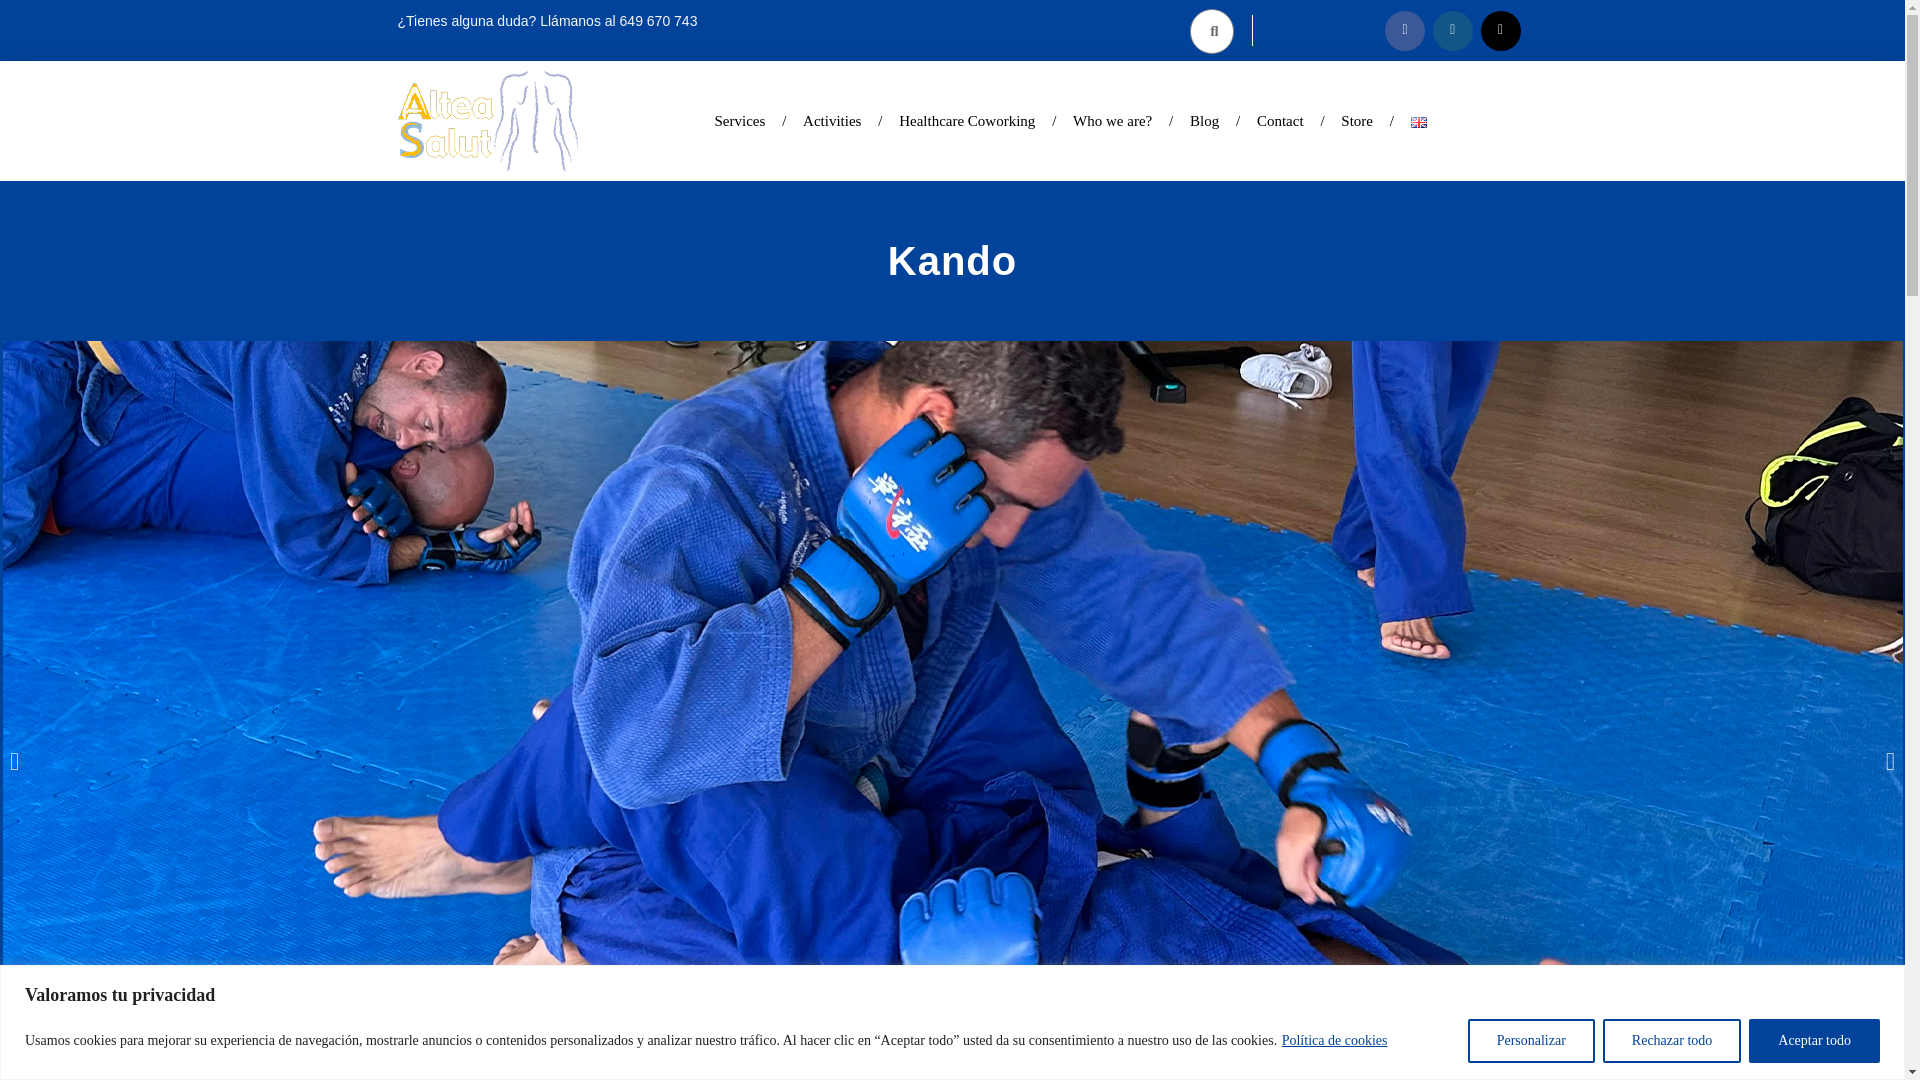 The height and width of the screenshot is (1080, 1920). What do you see at coordinates (1814, 1040) in the screenshot?
I see `Aceptar todo` at bounding box center [1814, 1040].